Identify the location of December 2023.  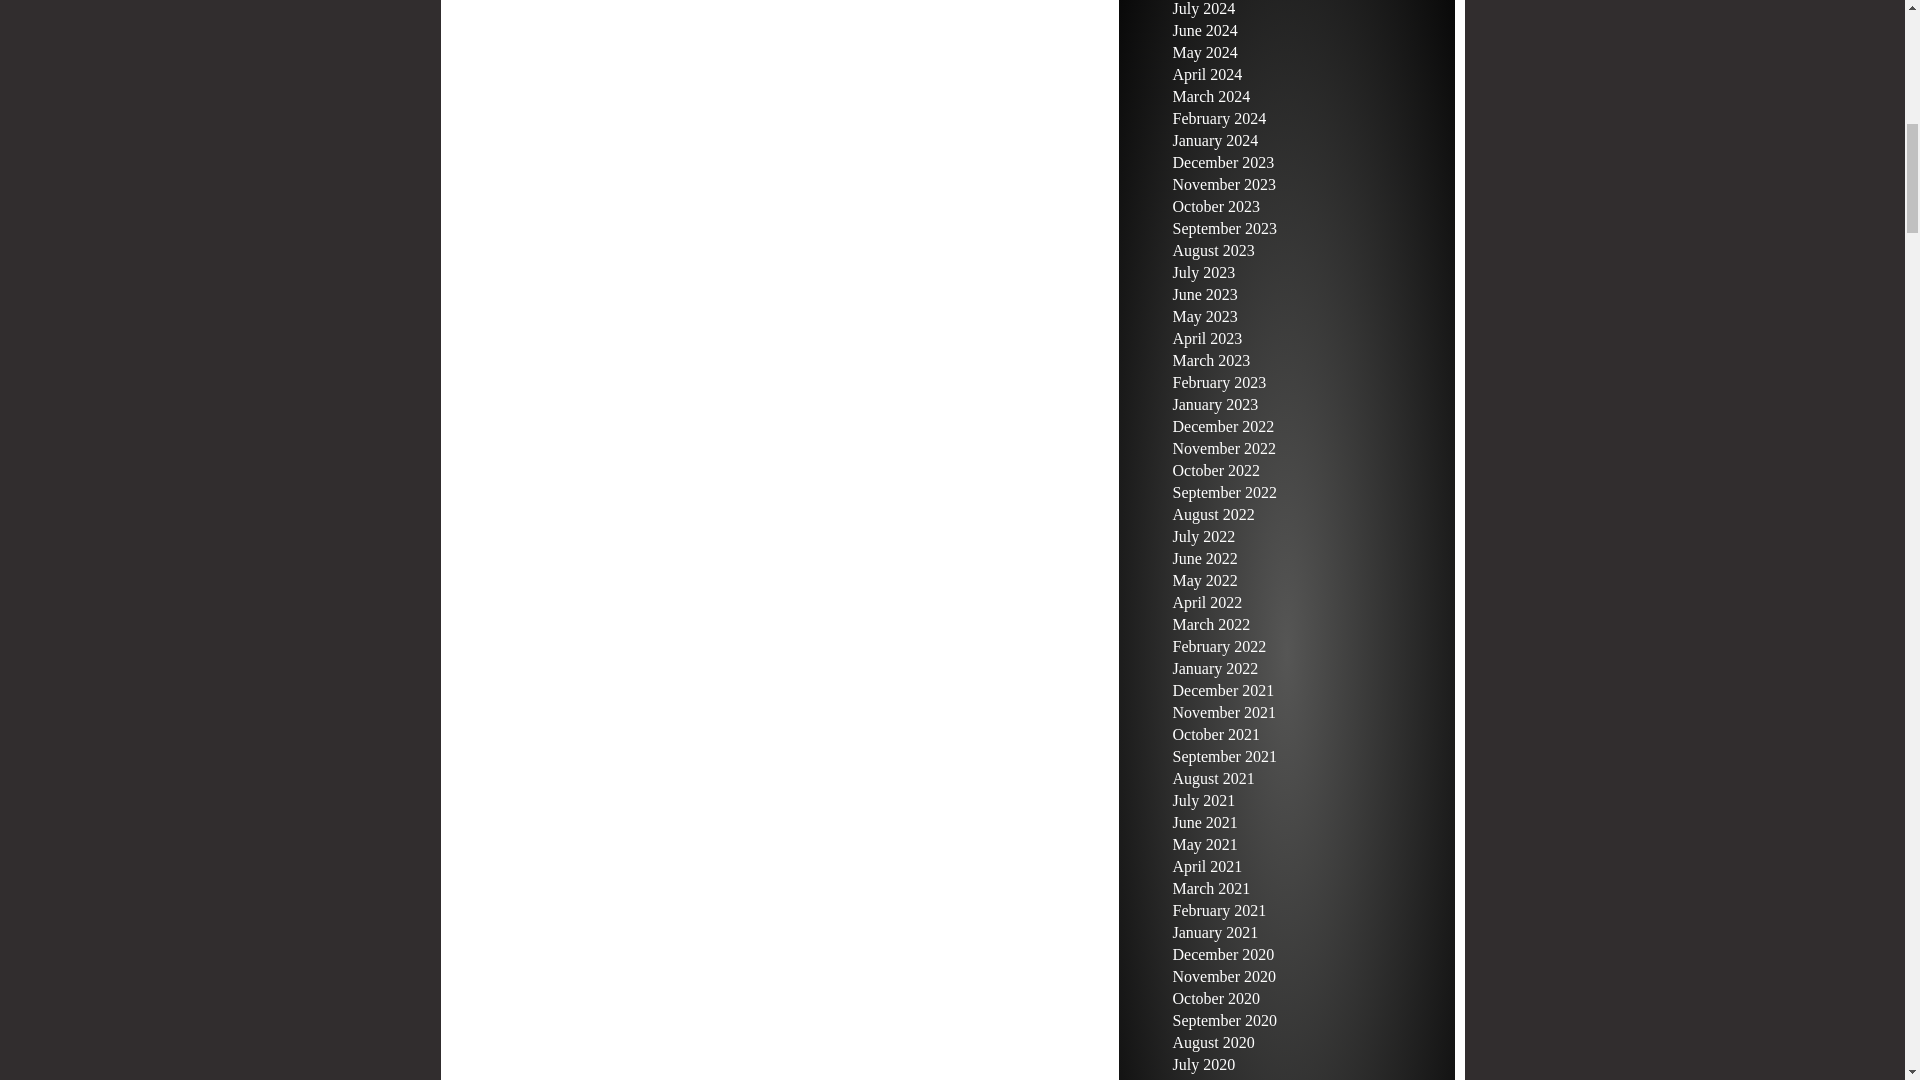
(1222, 162).